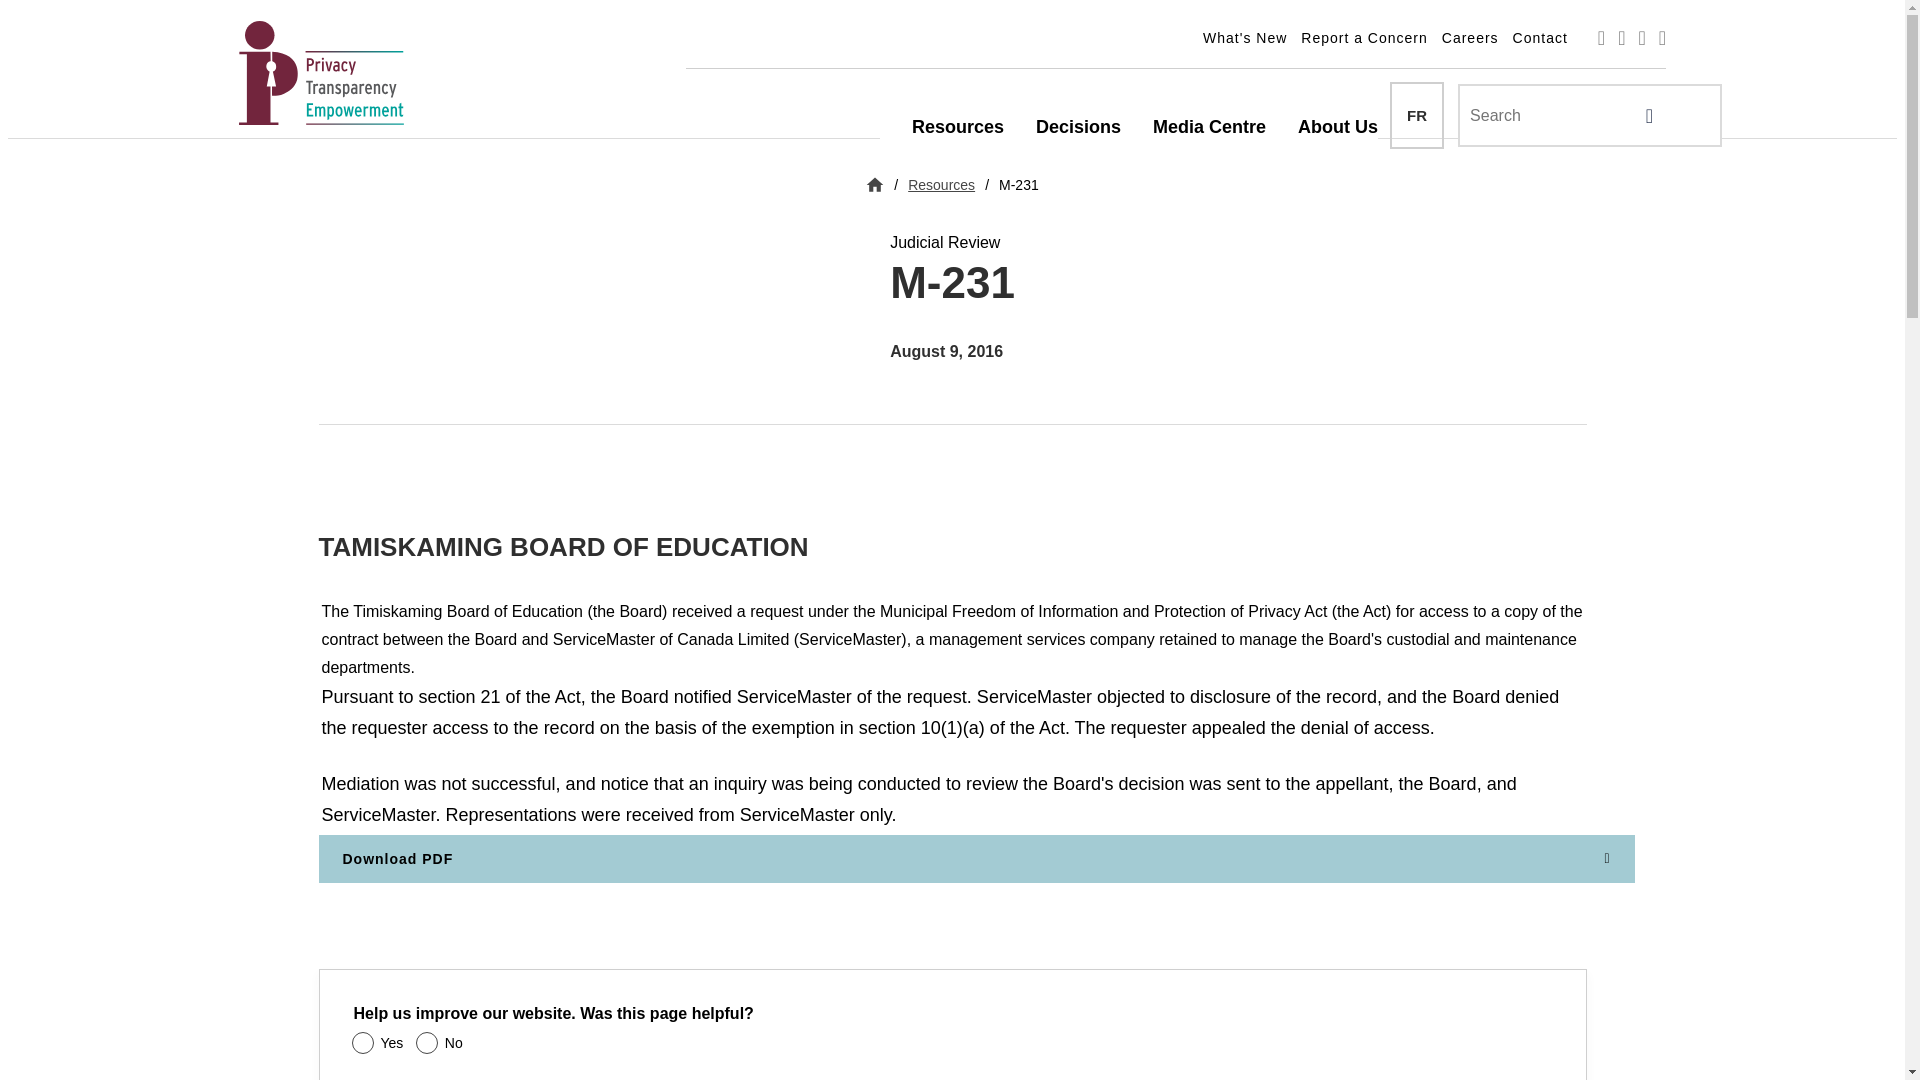  What do you see at coordinates (1476, 38) in the screenshot?
I see `Careers` at bounding box center [1476, 38].